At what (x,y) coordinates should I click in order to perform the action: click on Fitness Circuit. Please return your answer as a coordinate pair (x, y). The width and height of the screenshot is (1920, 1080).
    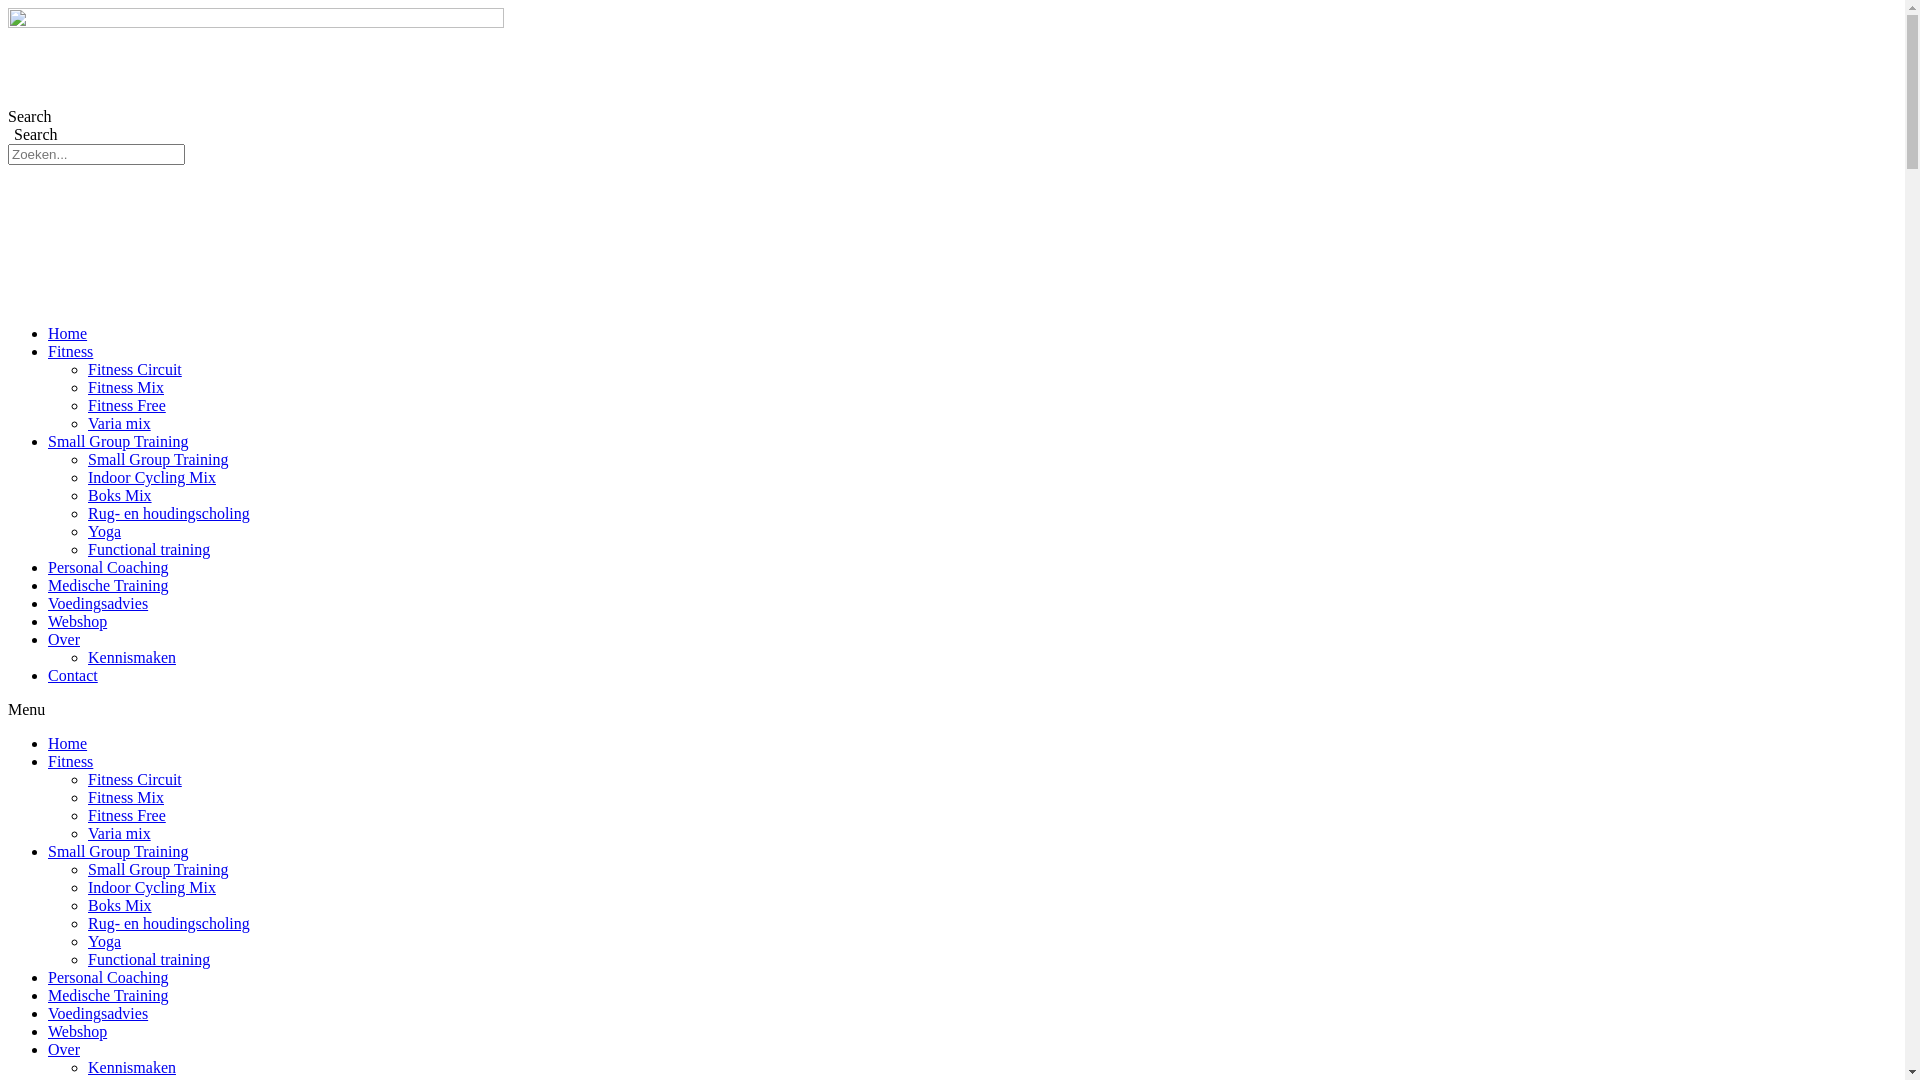
    Looking at the image, I should click on (135, 780).